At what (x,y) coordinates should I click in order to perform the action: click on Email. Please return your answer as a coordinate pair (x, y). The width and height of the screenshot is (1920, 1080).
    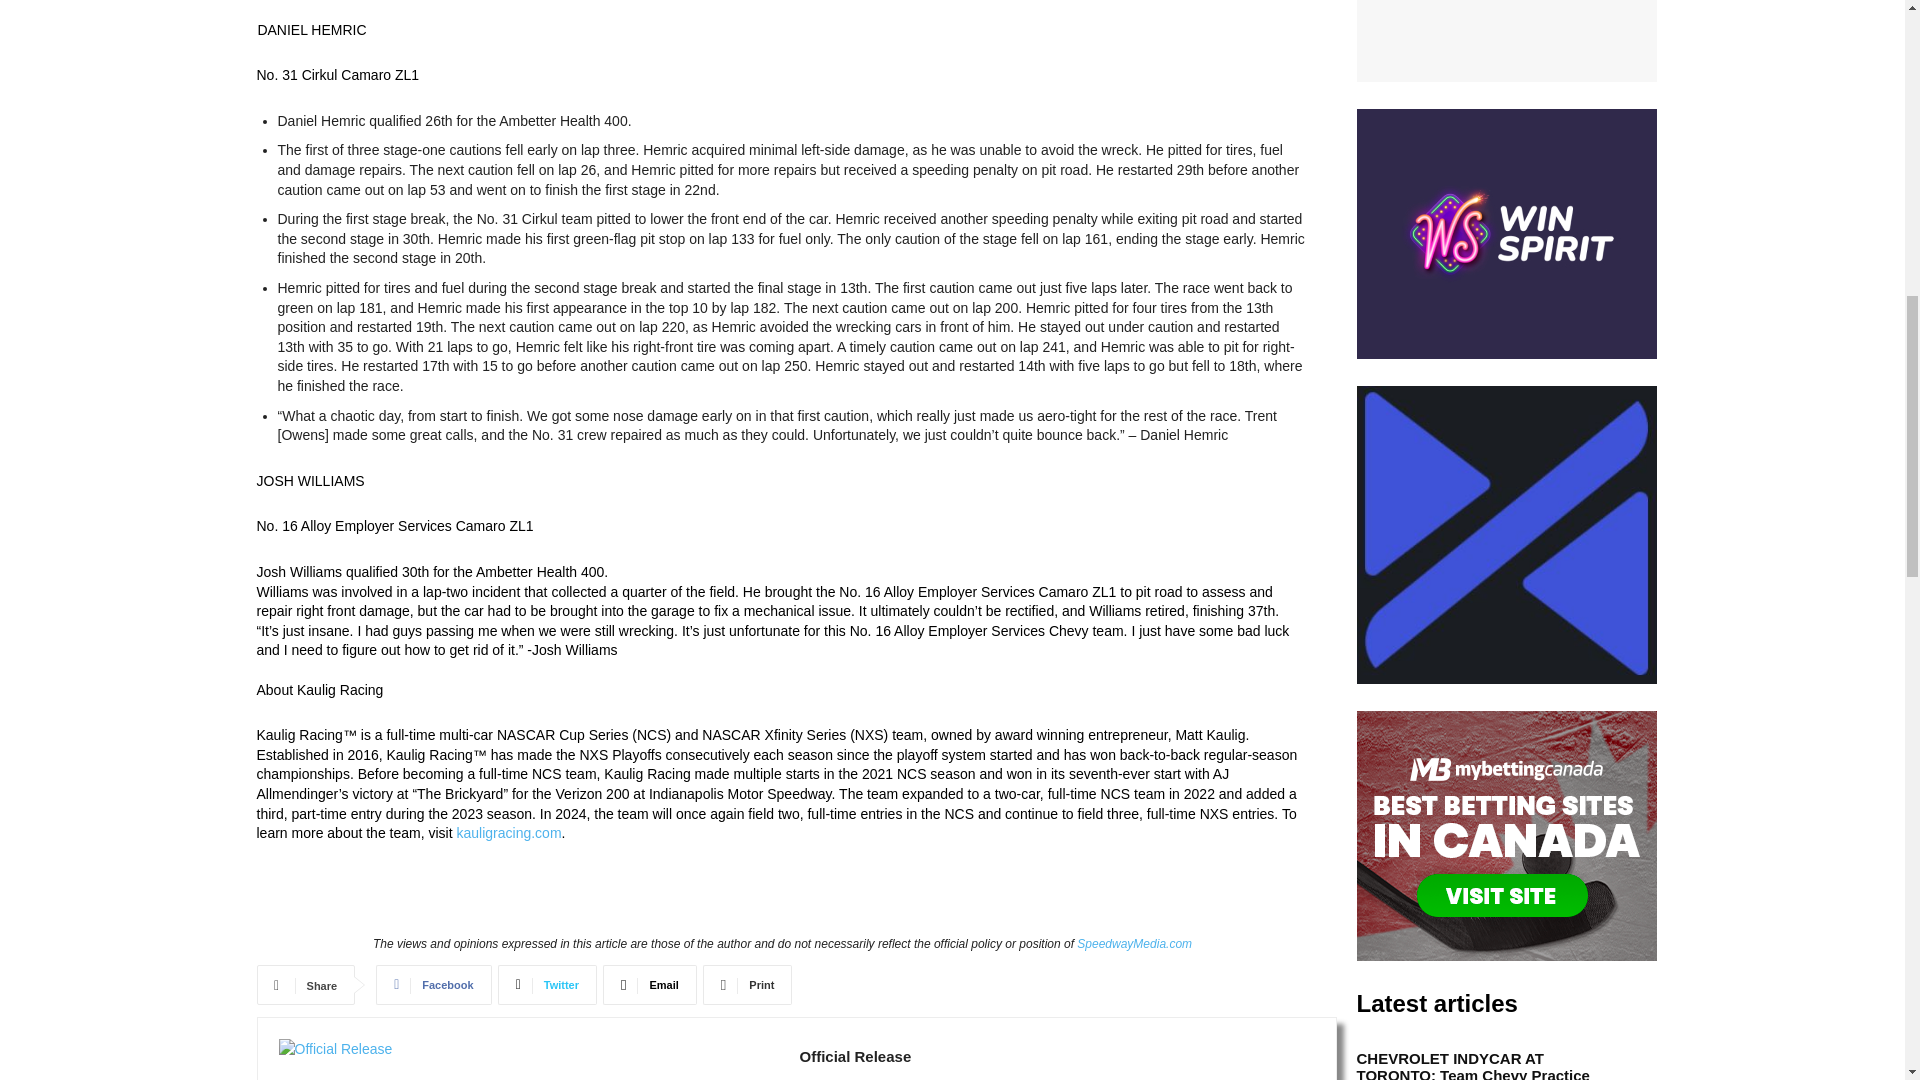
    Looking at the image, I should click on (649, 985).